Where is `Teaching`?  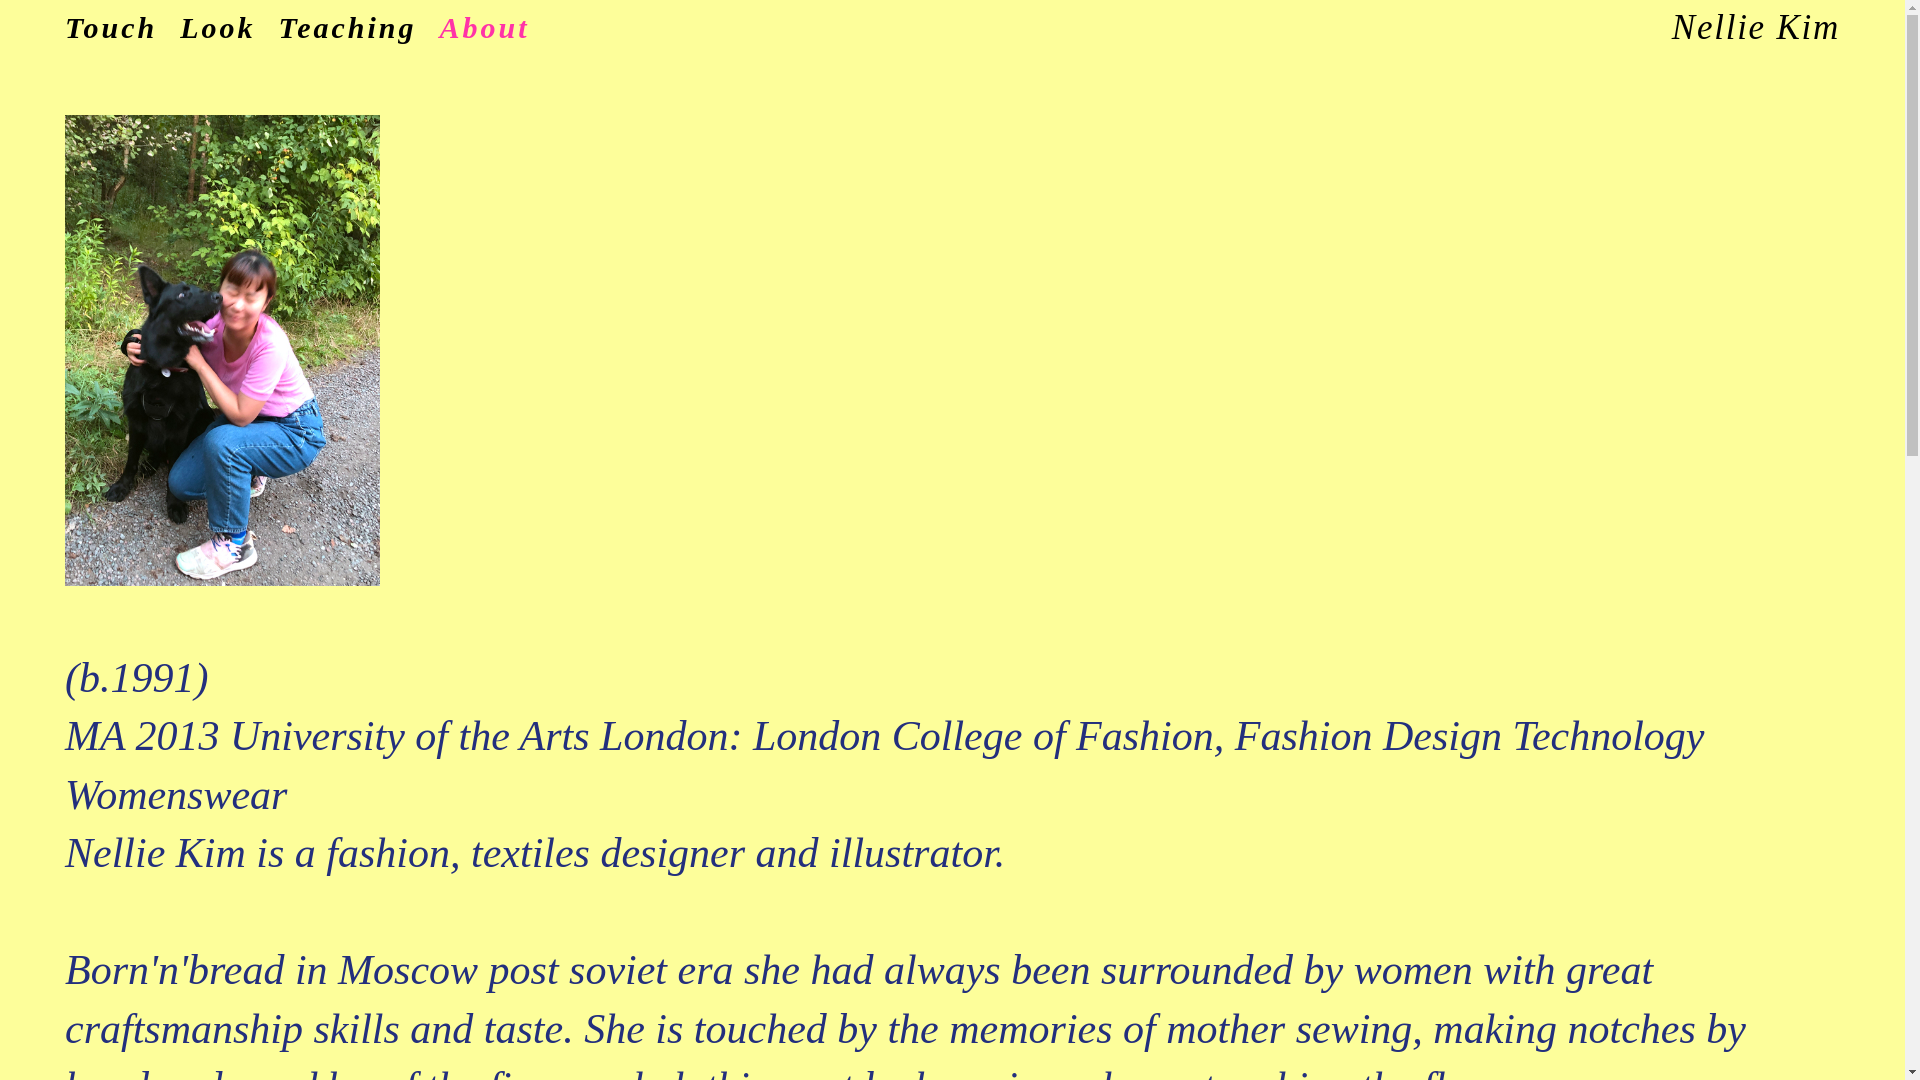 Teaching is located at coordinates (347, 26).